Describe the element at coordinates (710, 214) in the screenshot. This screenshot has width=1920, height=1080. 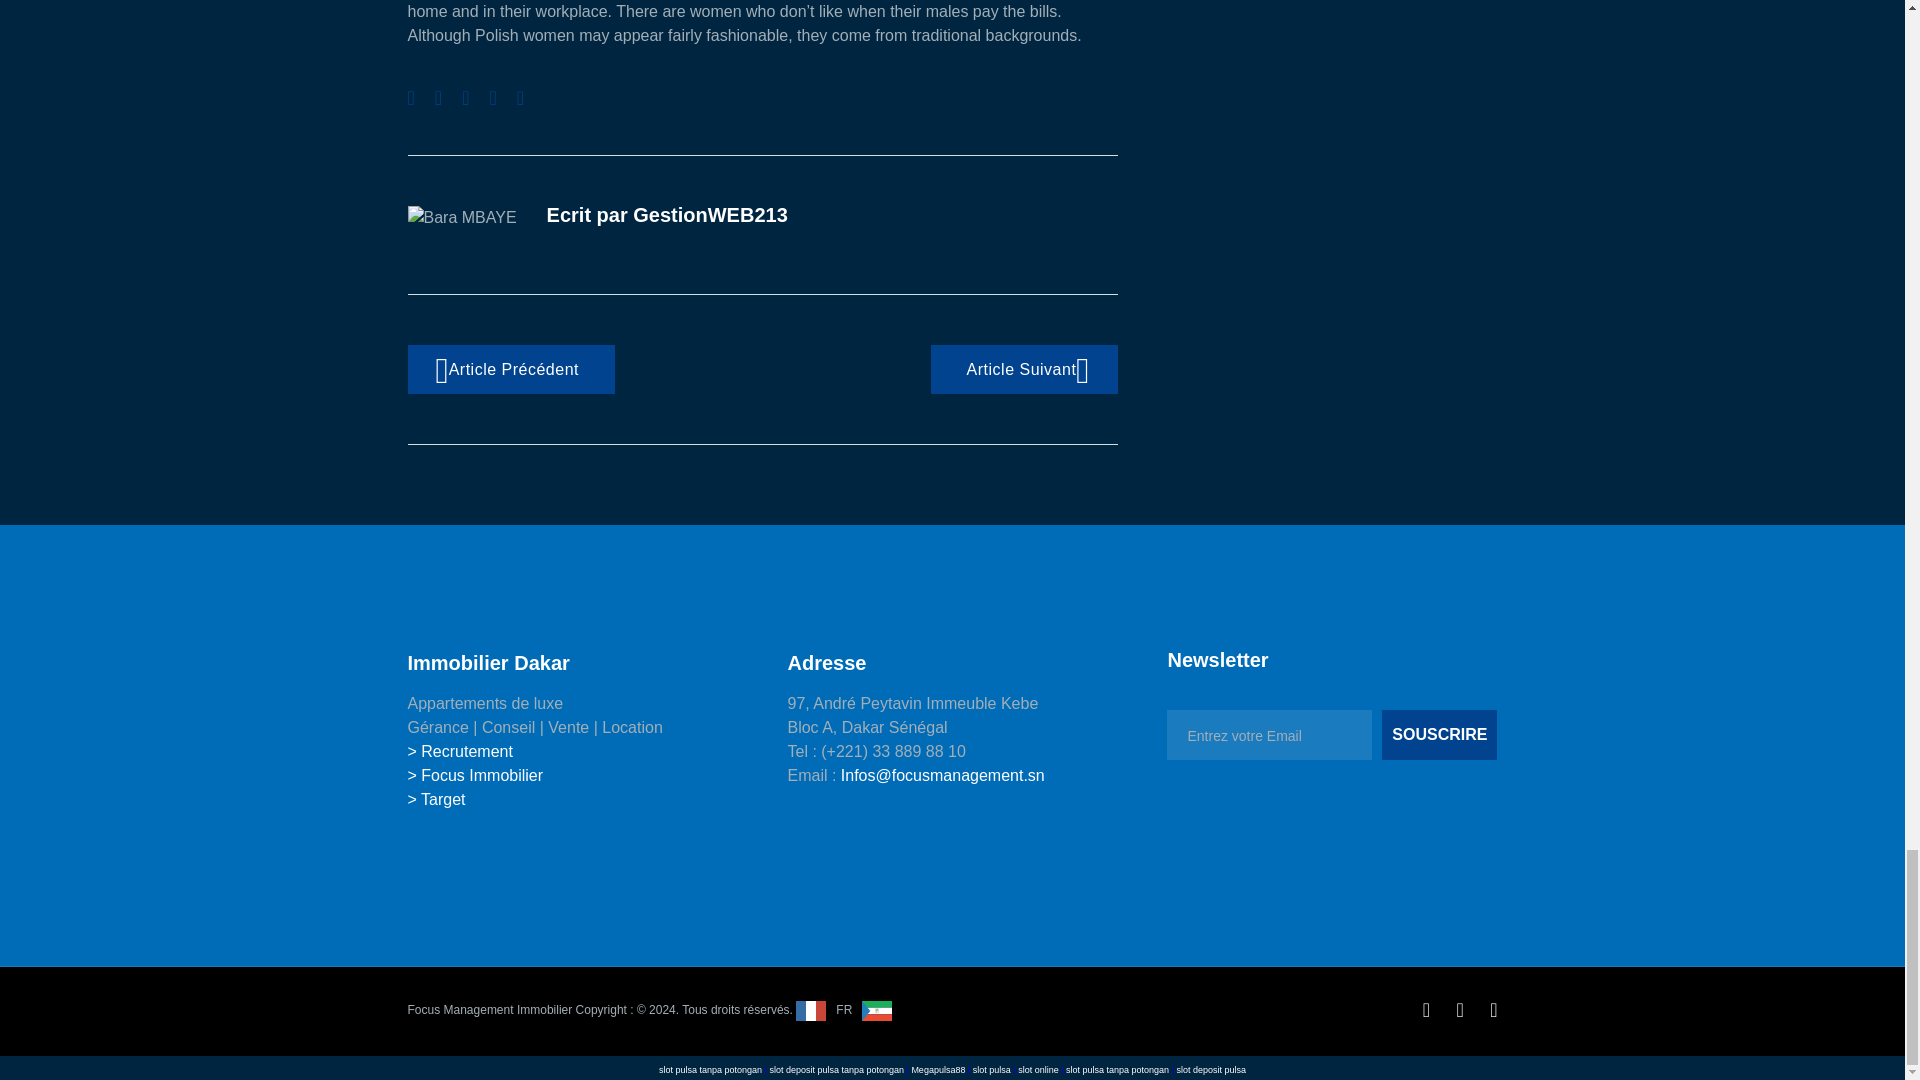
I see `Articles par GestionWEB213` at that location.